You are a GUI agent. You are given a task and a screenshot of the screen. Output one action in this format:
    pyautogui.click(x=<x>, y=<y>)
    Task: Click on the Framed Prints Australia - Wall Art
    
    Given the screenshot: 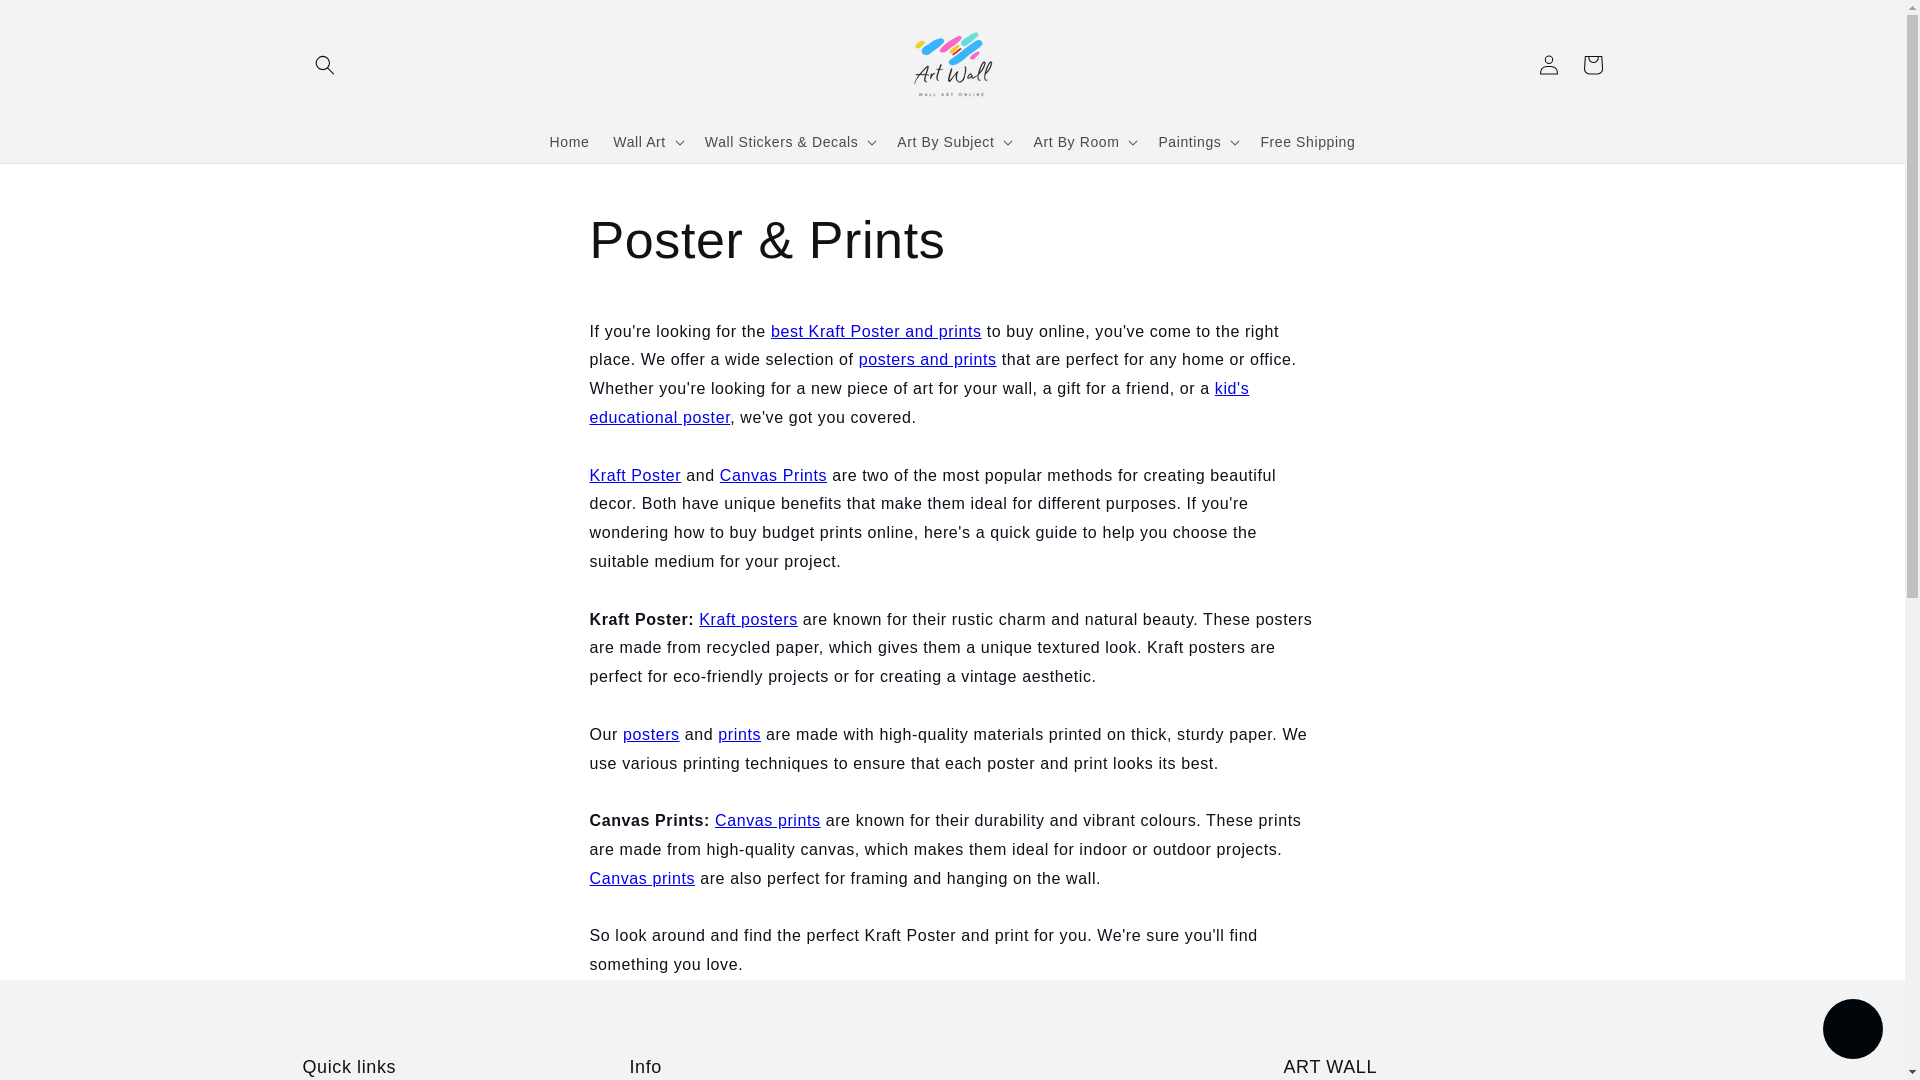 What is the action you would take?
    pyautogui.click(x=739, y=734)
    